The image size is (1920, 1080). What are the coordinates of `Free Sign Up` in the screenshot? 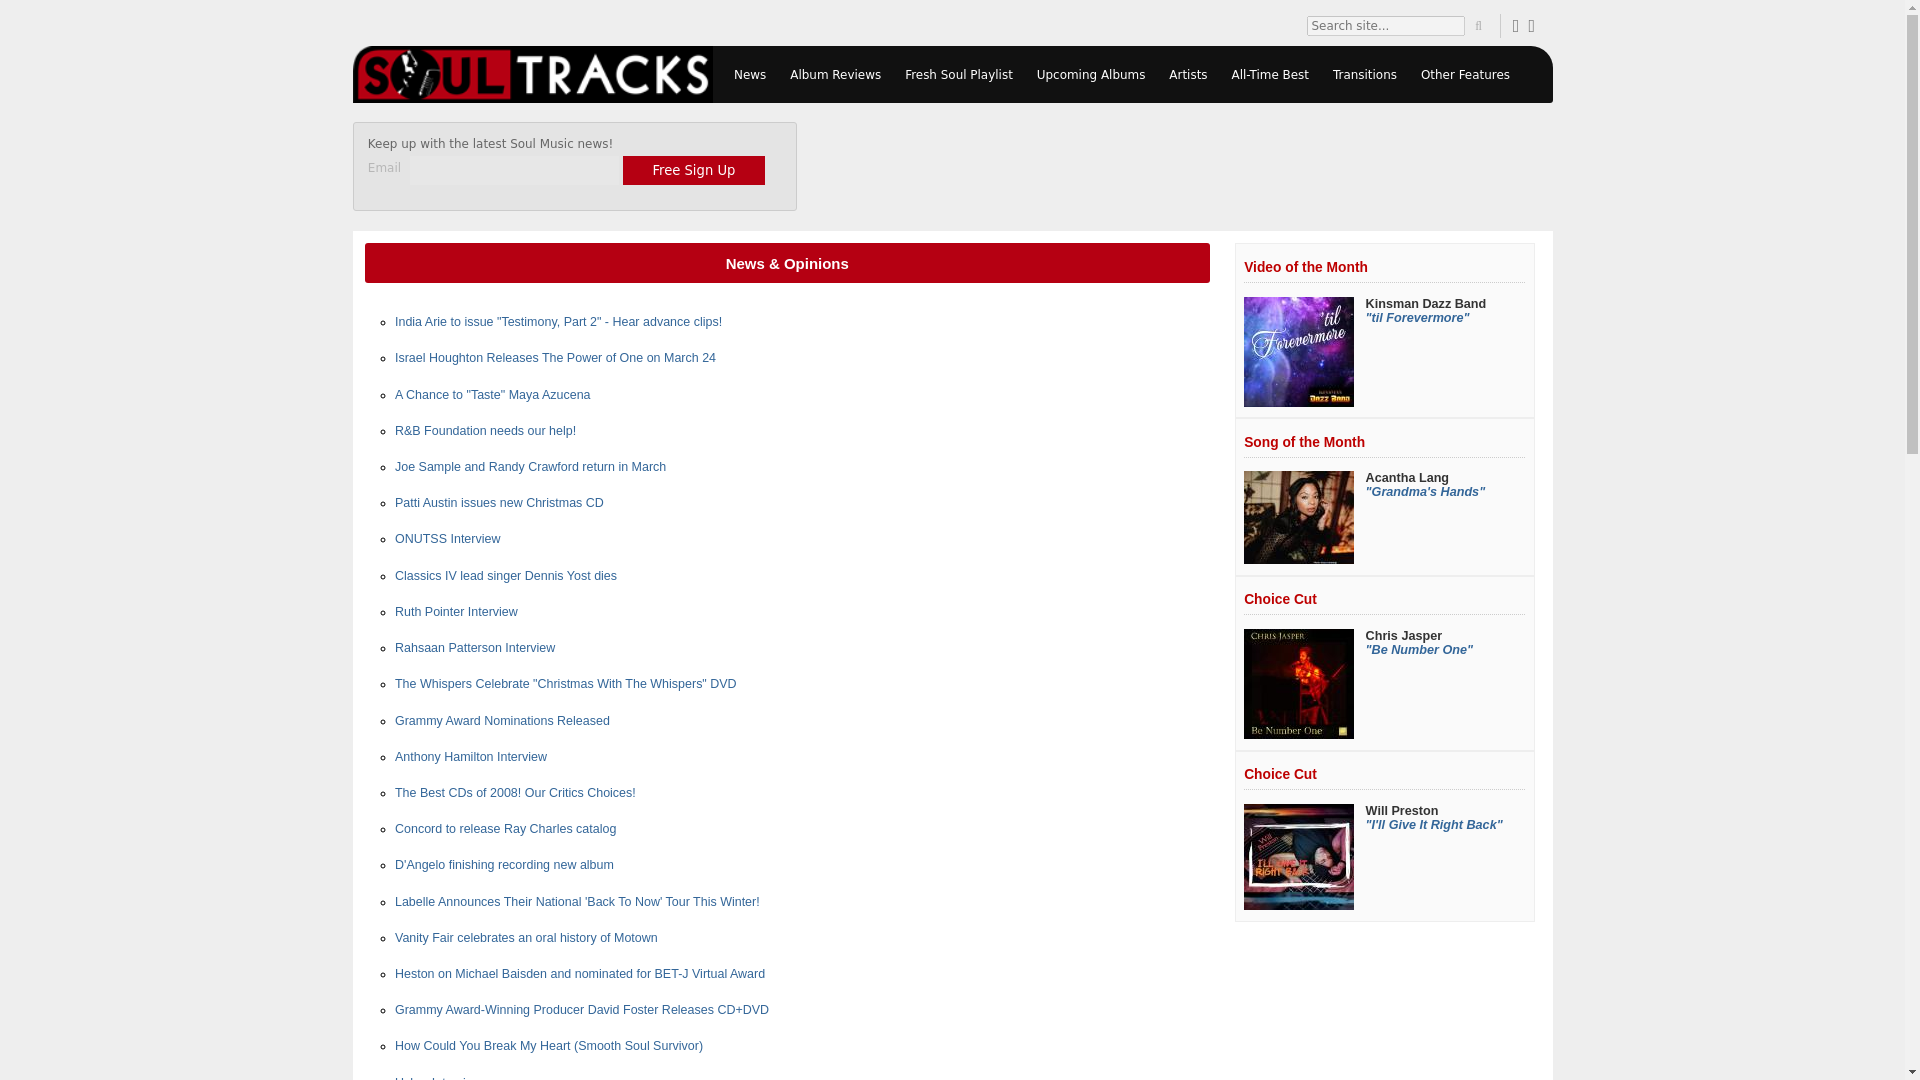 It's located at (693, 169).